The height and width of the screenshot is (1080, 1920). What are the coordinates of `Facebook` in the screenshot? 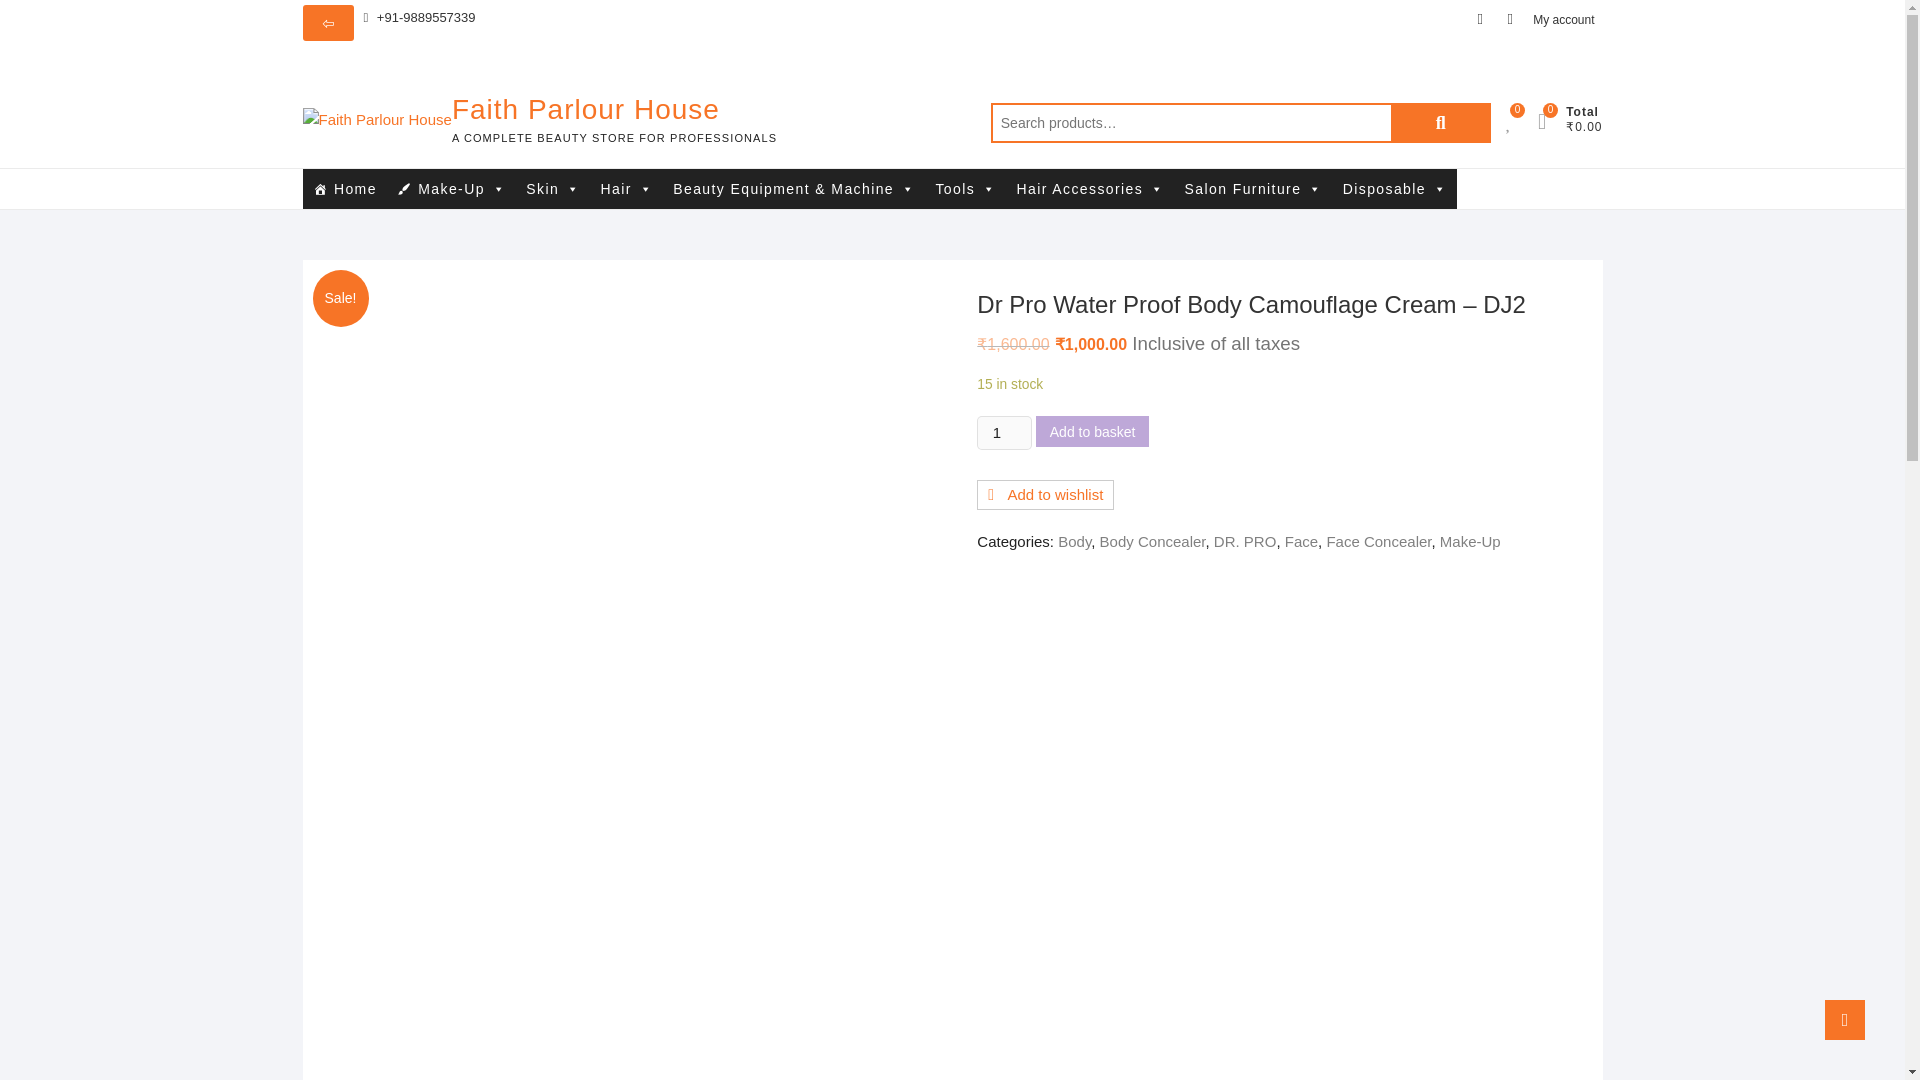 It's located at (1480, 19).